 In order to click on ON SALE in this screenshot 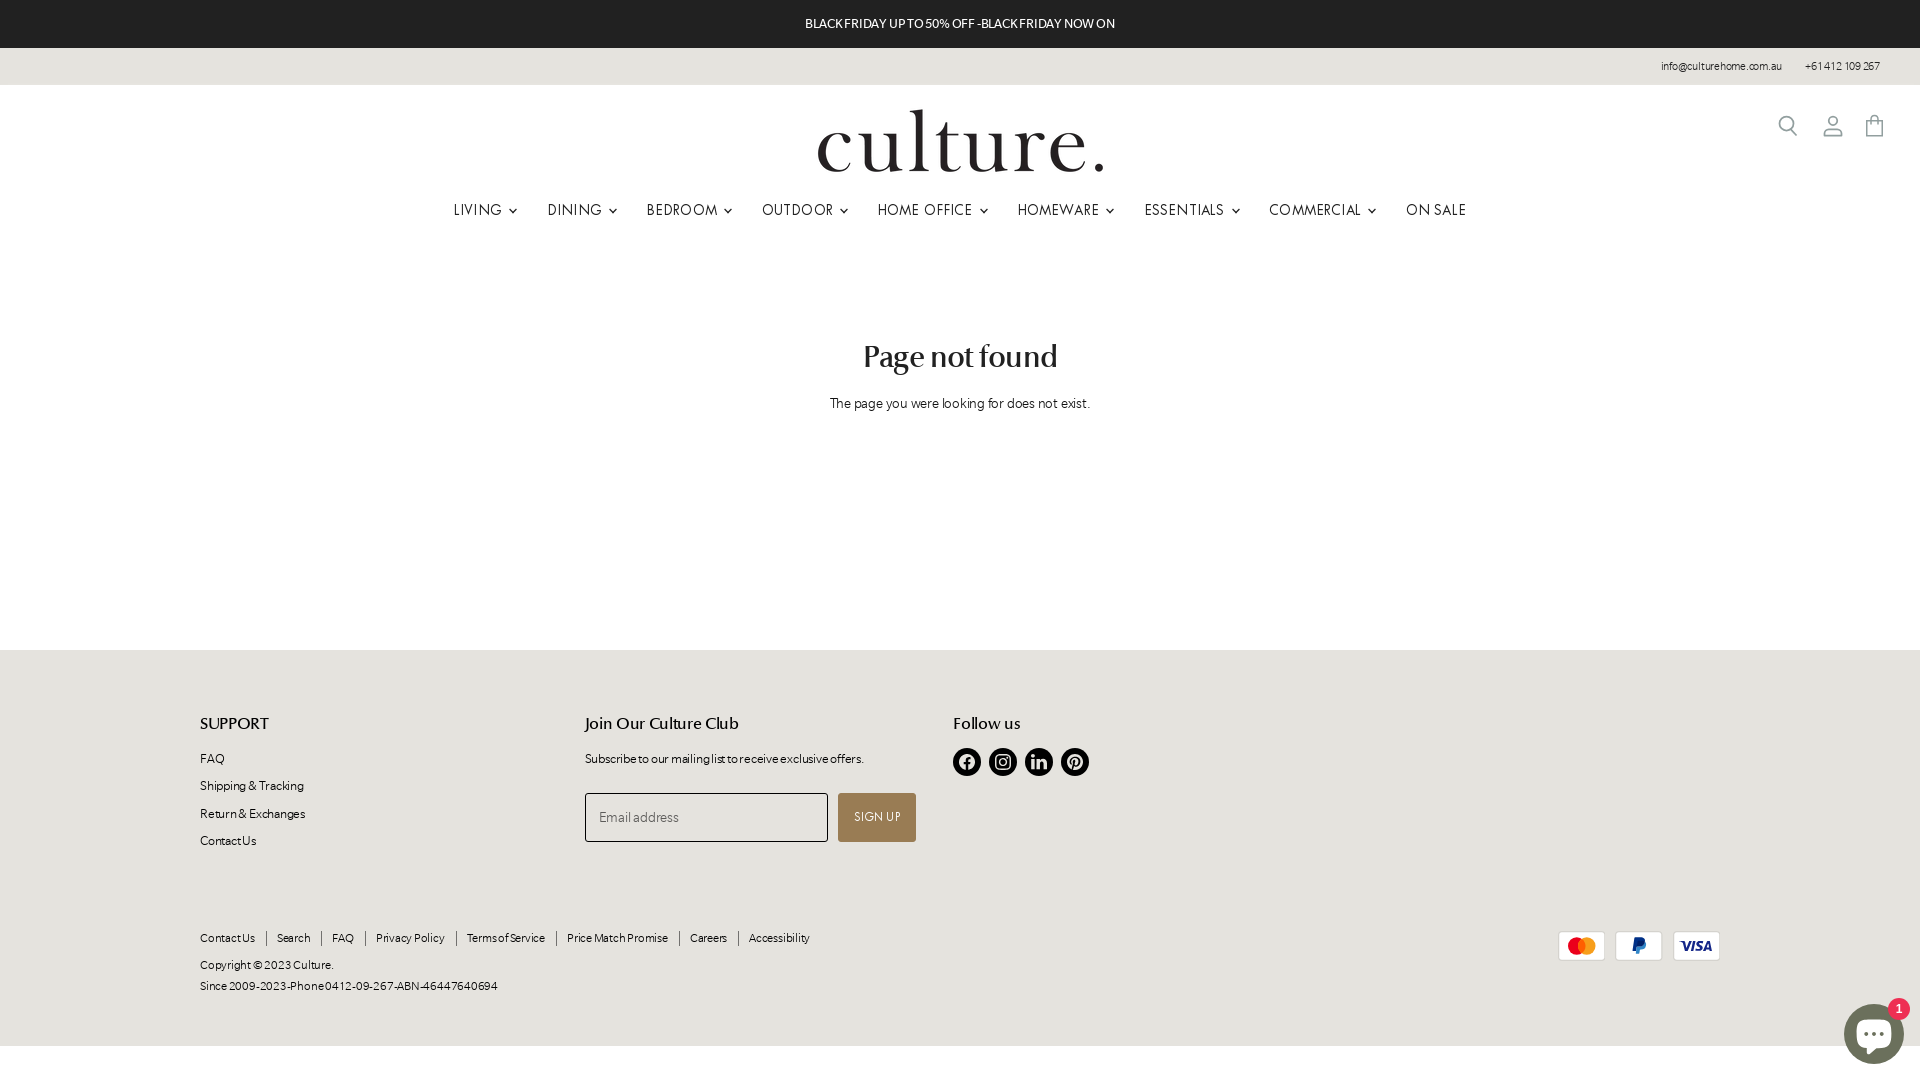, I will do `click(1436, 210)`.